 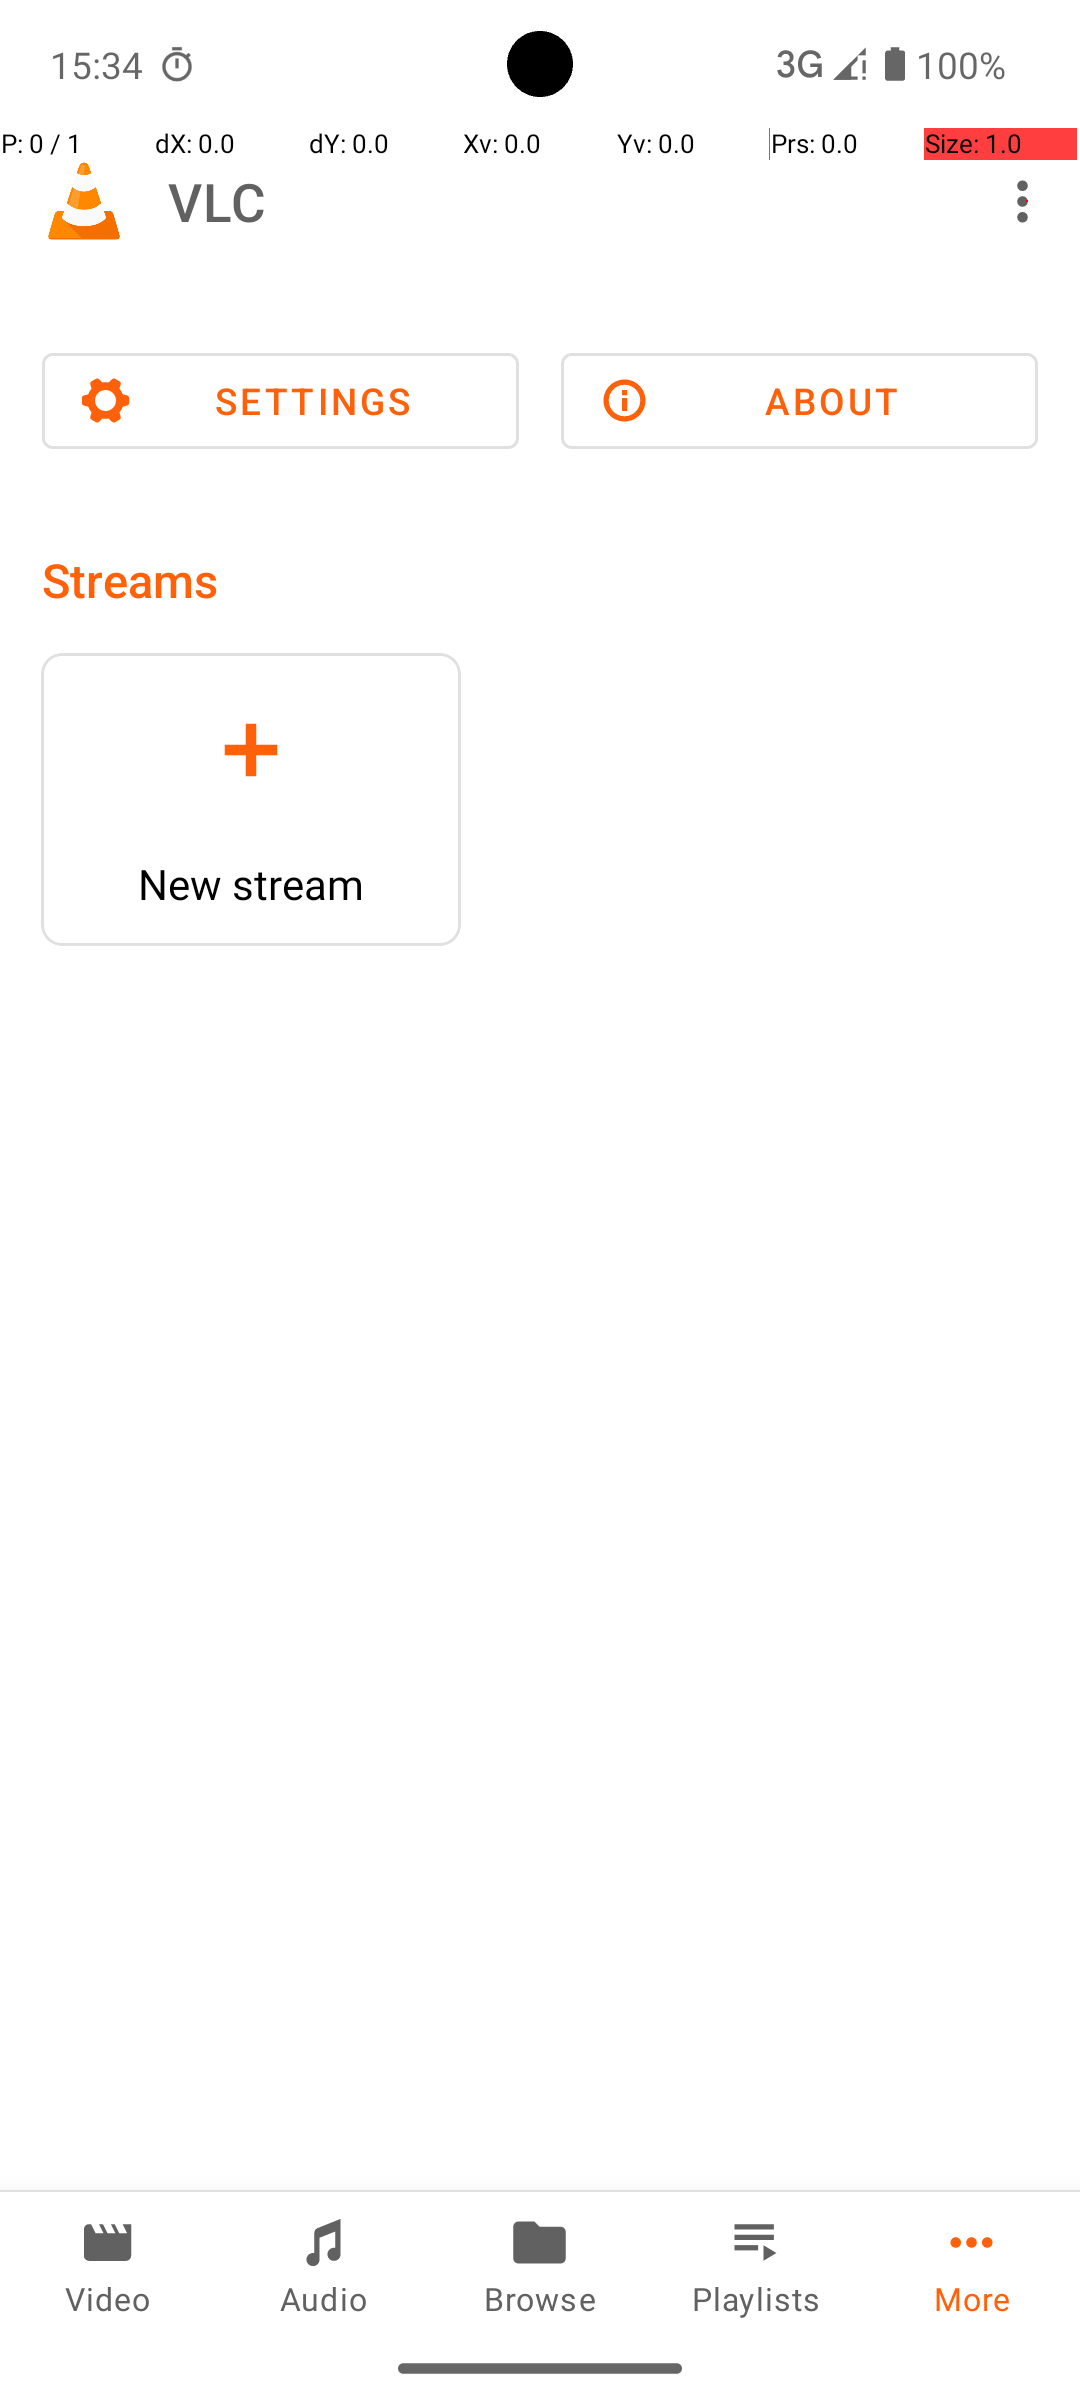 What do you see at coordinates (280, 401) in the screenshot?
I see `SETTINGS` at bounding box center [280, 401].